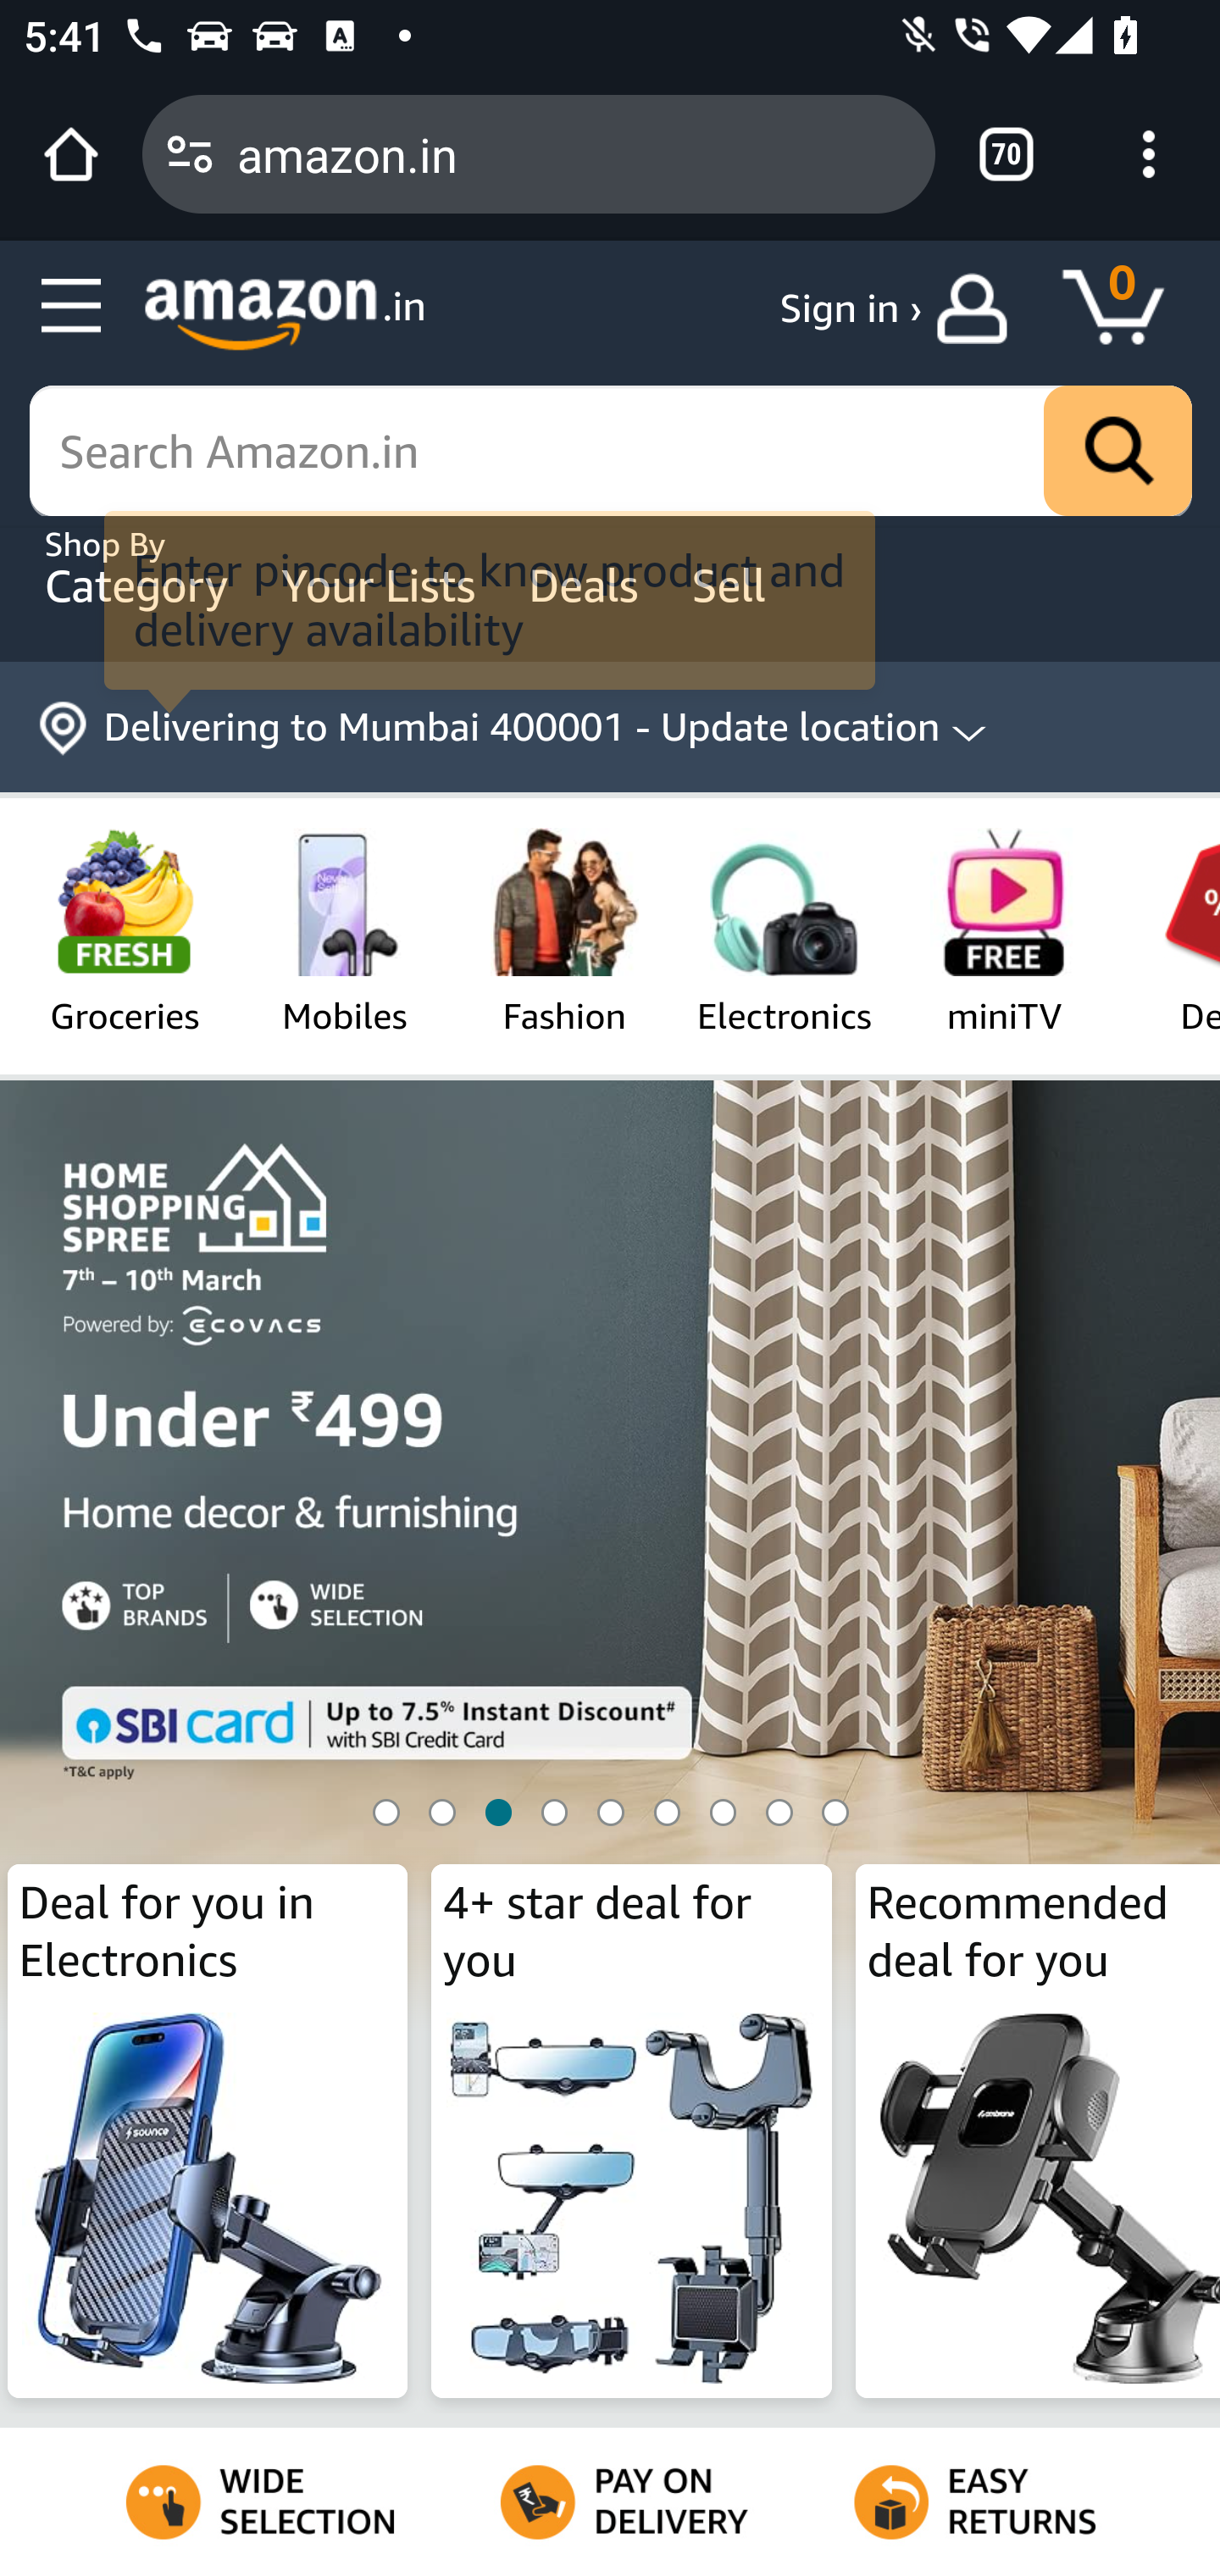  Describe the element at coordinates (1149, 154) in the screenshot. I see `Customize and control Google Chrome` at that location.